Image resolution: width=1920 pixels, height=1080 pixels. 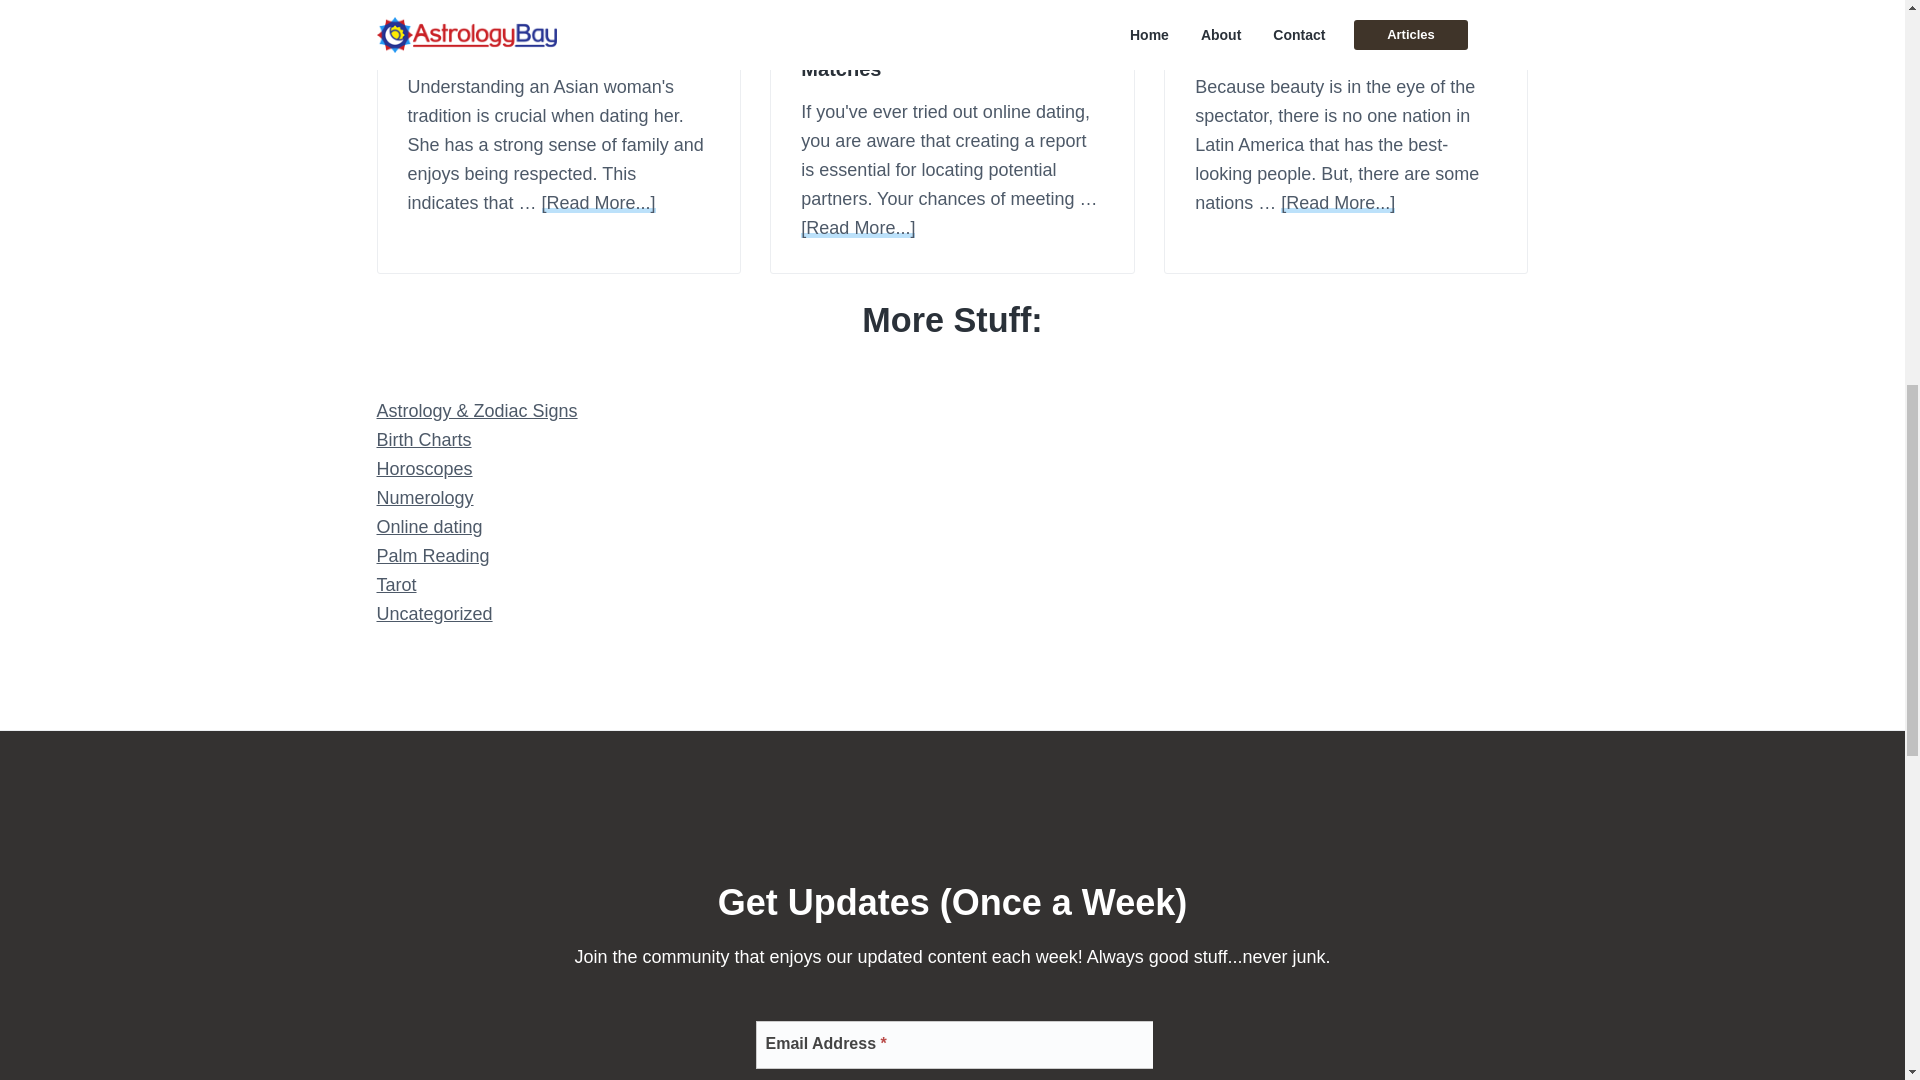 What do you see at coordinates (434, 614) in the screenshot?
I see `Uncategorized` at bounding box center [434, 614].